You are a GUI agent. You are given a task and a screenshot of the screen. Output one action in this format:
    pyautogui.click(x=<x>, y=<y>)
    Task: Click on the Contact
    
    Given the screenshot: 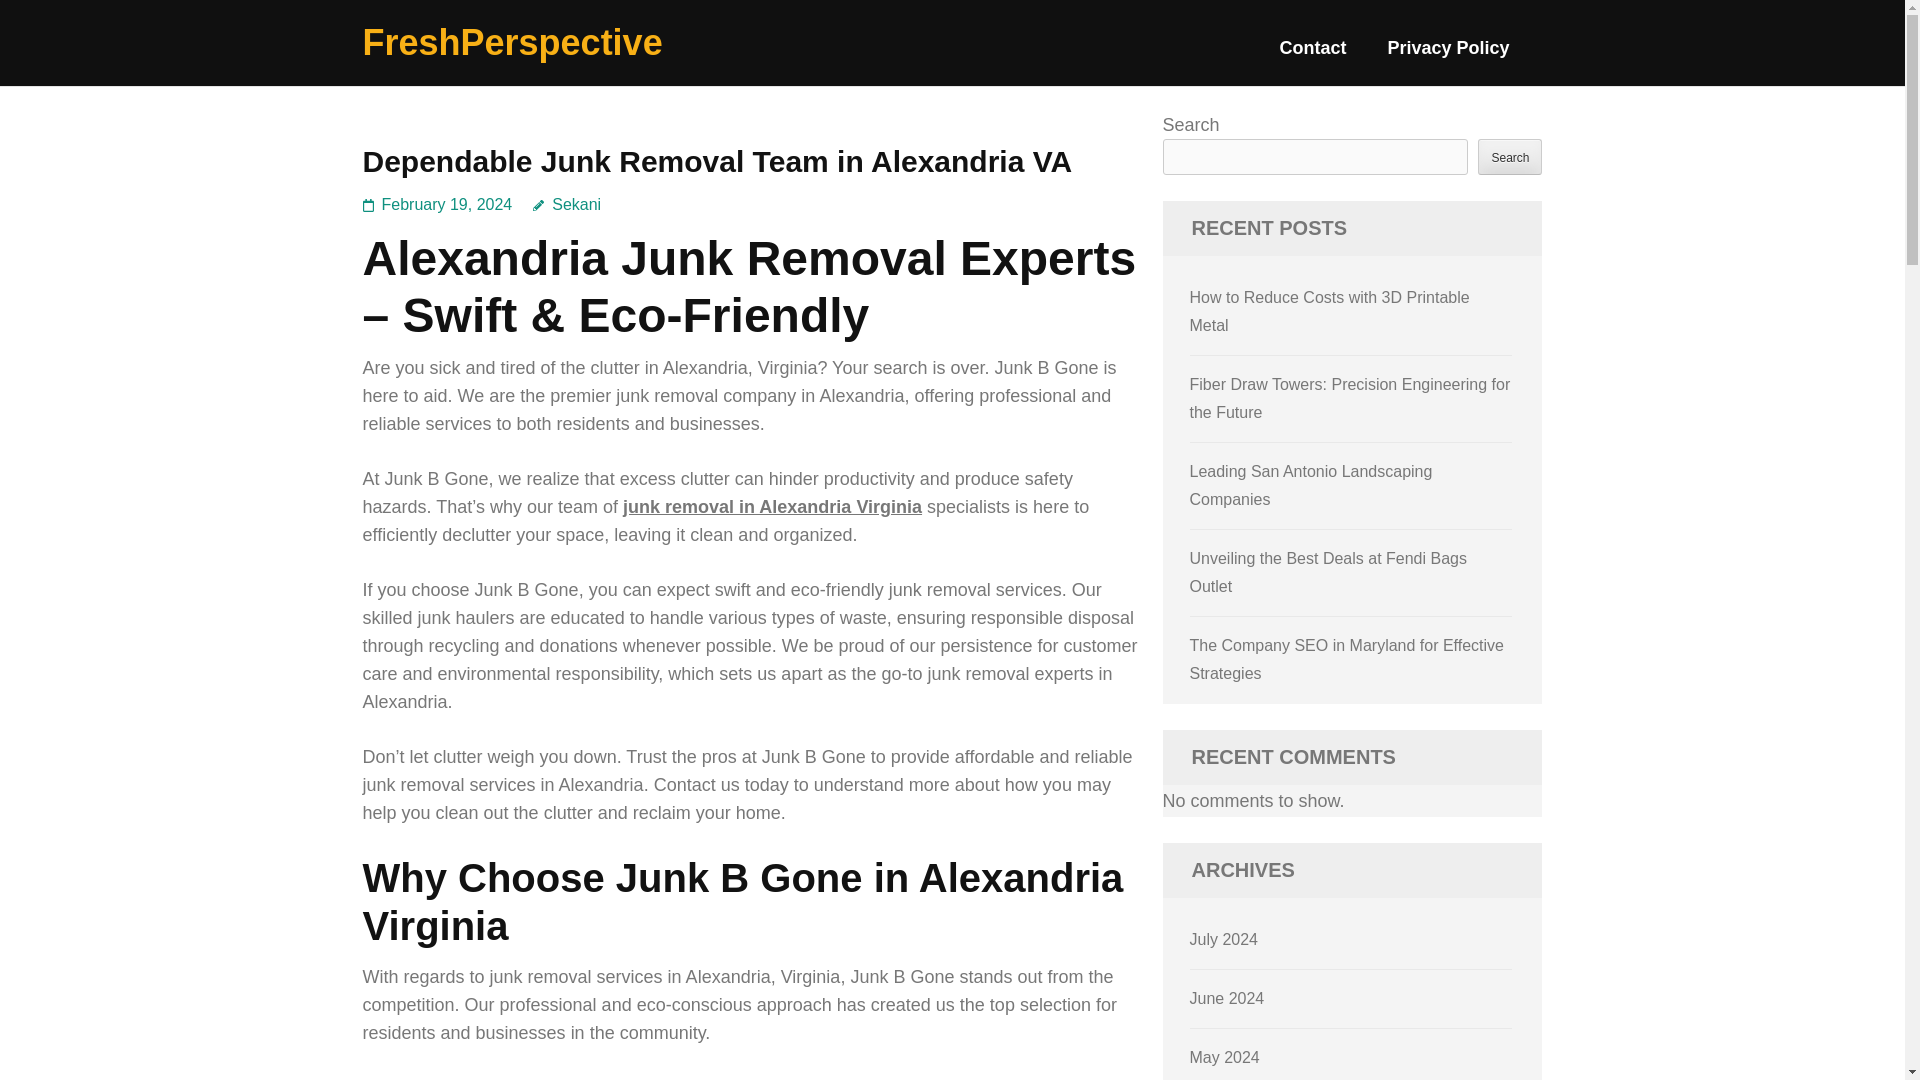 What is the action you would take?
    pyautogui.click(x=1312, y=56)
    